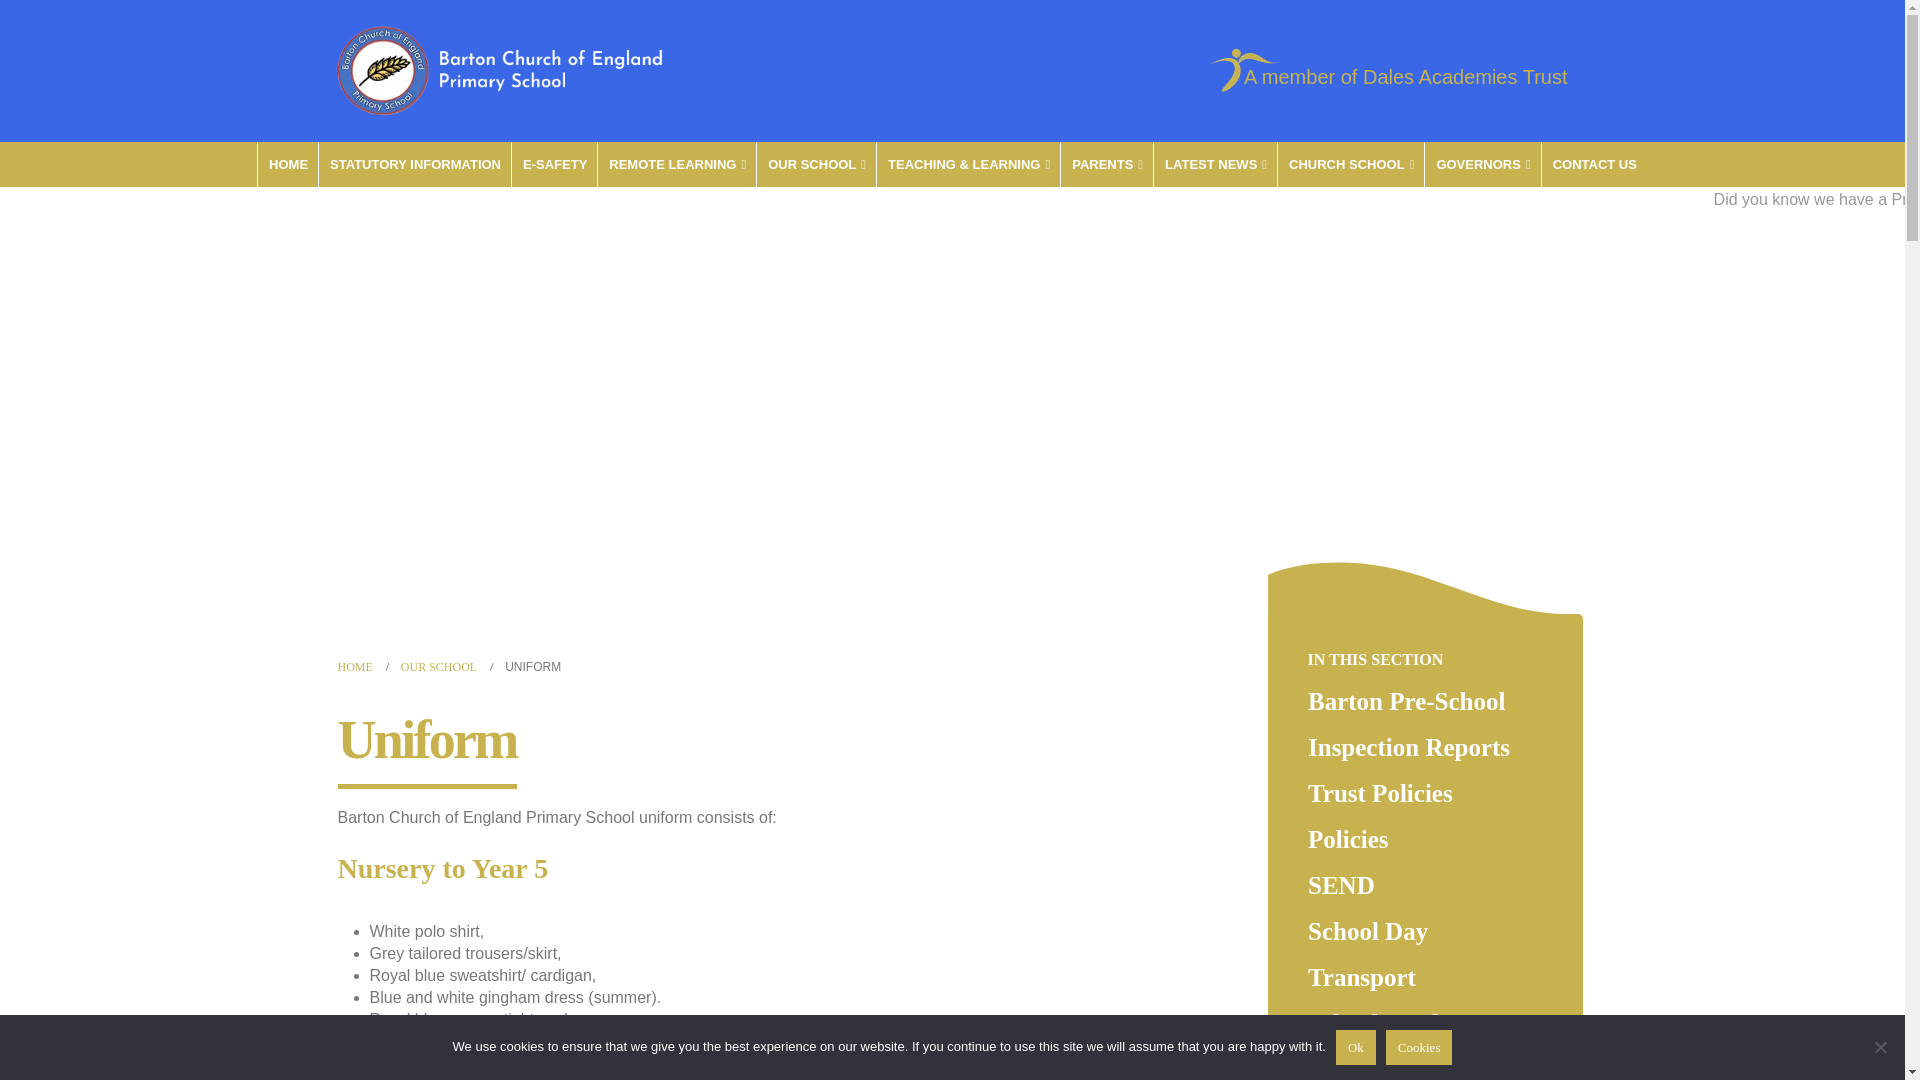 This screenshot has height=1080, width=1920. What do you see at coordinates (676, 164) in the screenshot?
I see `REMOTE LEARNING` at bounding box center [676, 164].